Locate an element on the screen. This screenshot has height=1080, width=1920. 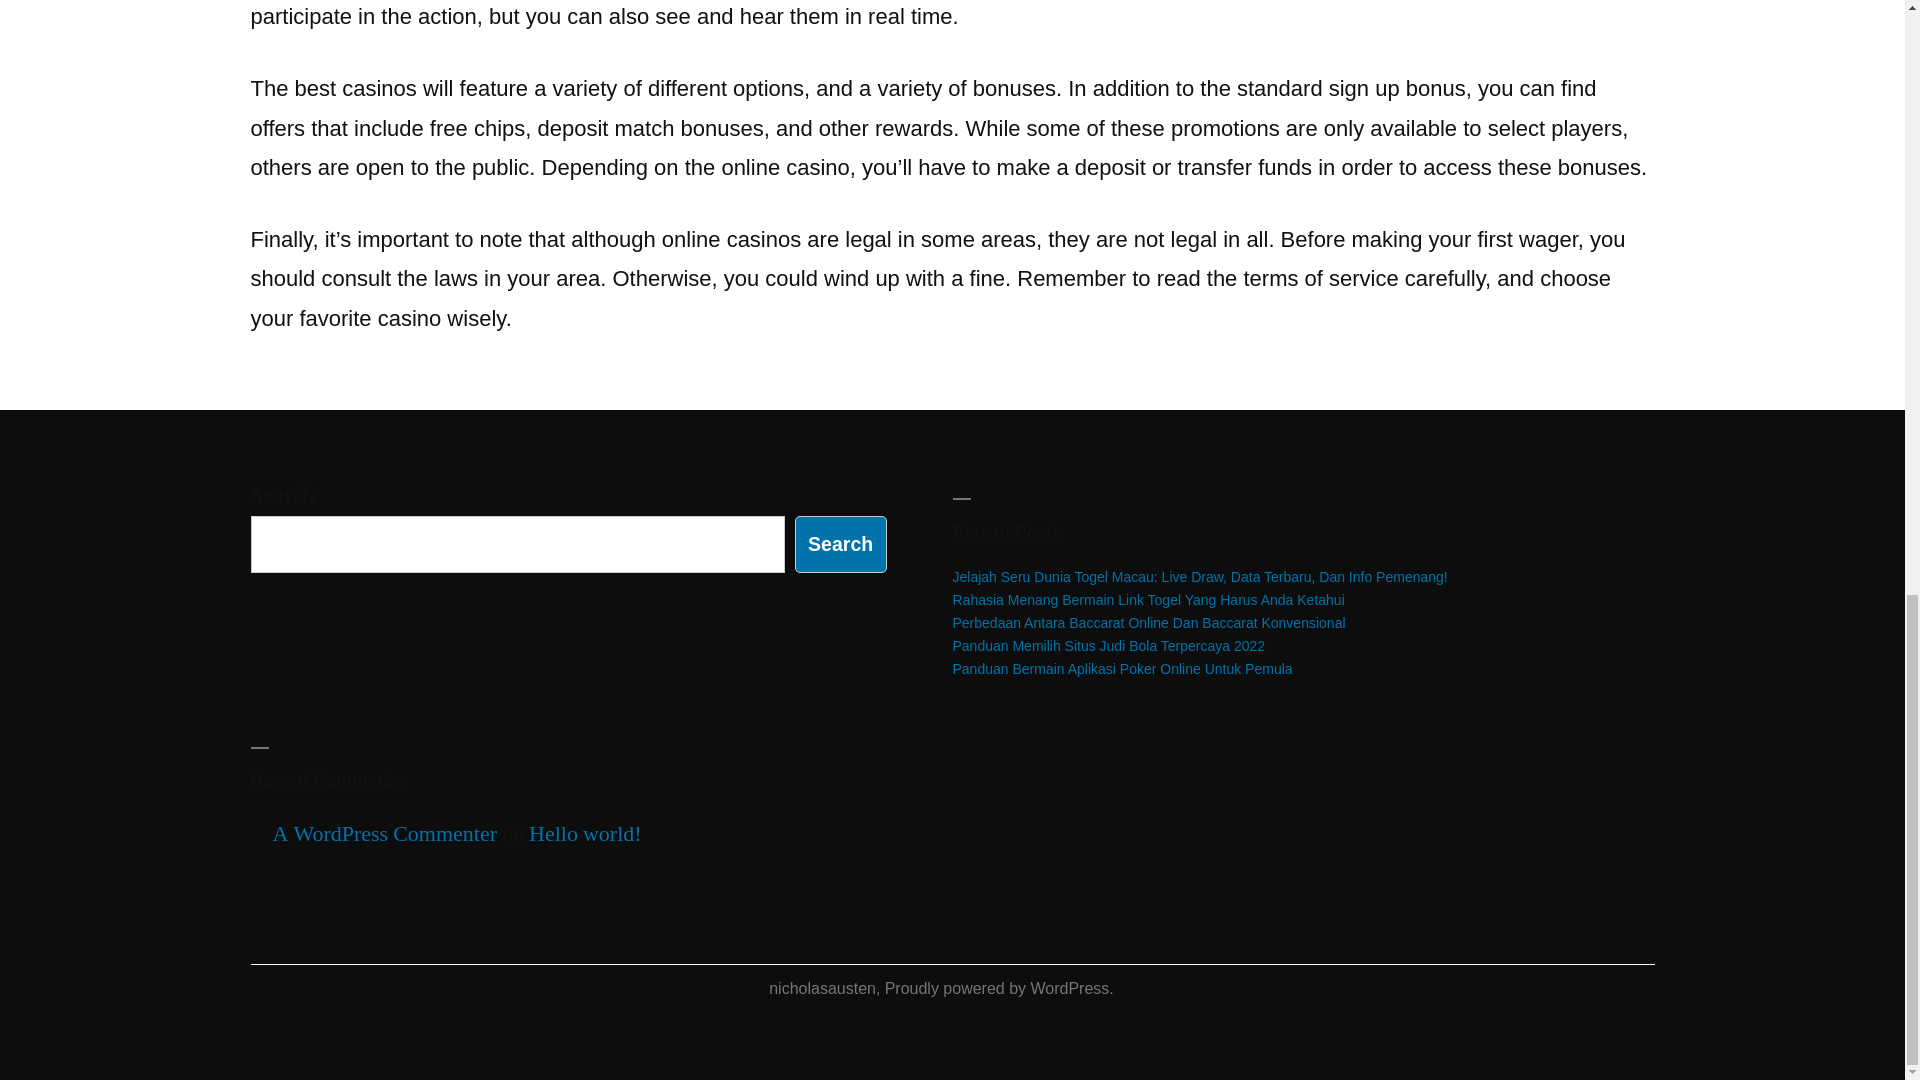
Rahasia Menang Bermain Link Togel Yang Harus Anda Ketahui is located at coordinates (1148, 600).